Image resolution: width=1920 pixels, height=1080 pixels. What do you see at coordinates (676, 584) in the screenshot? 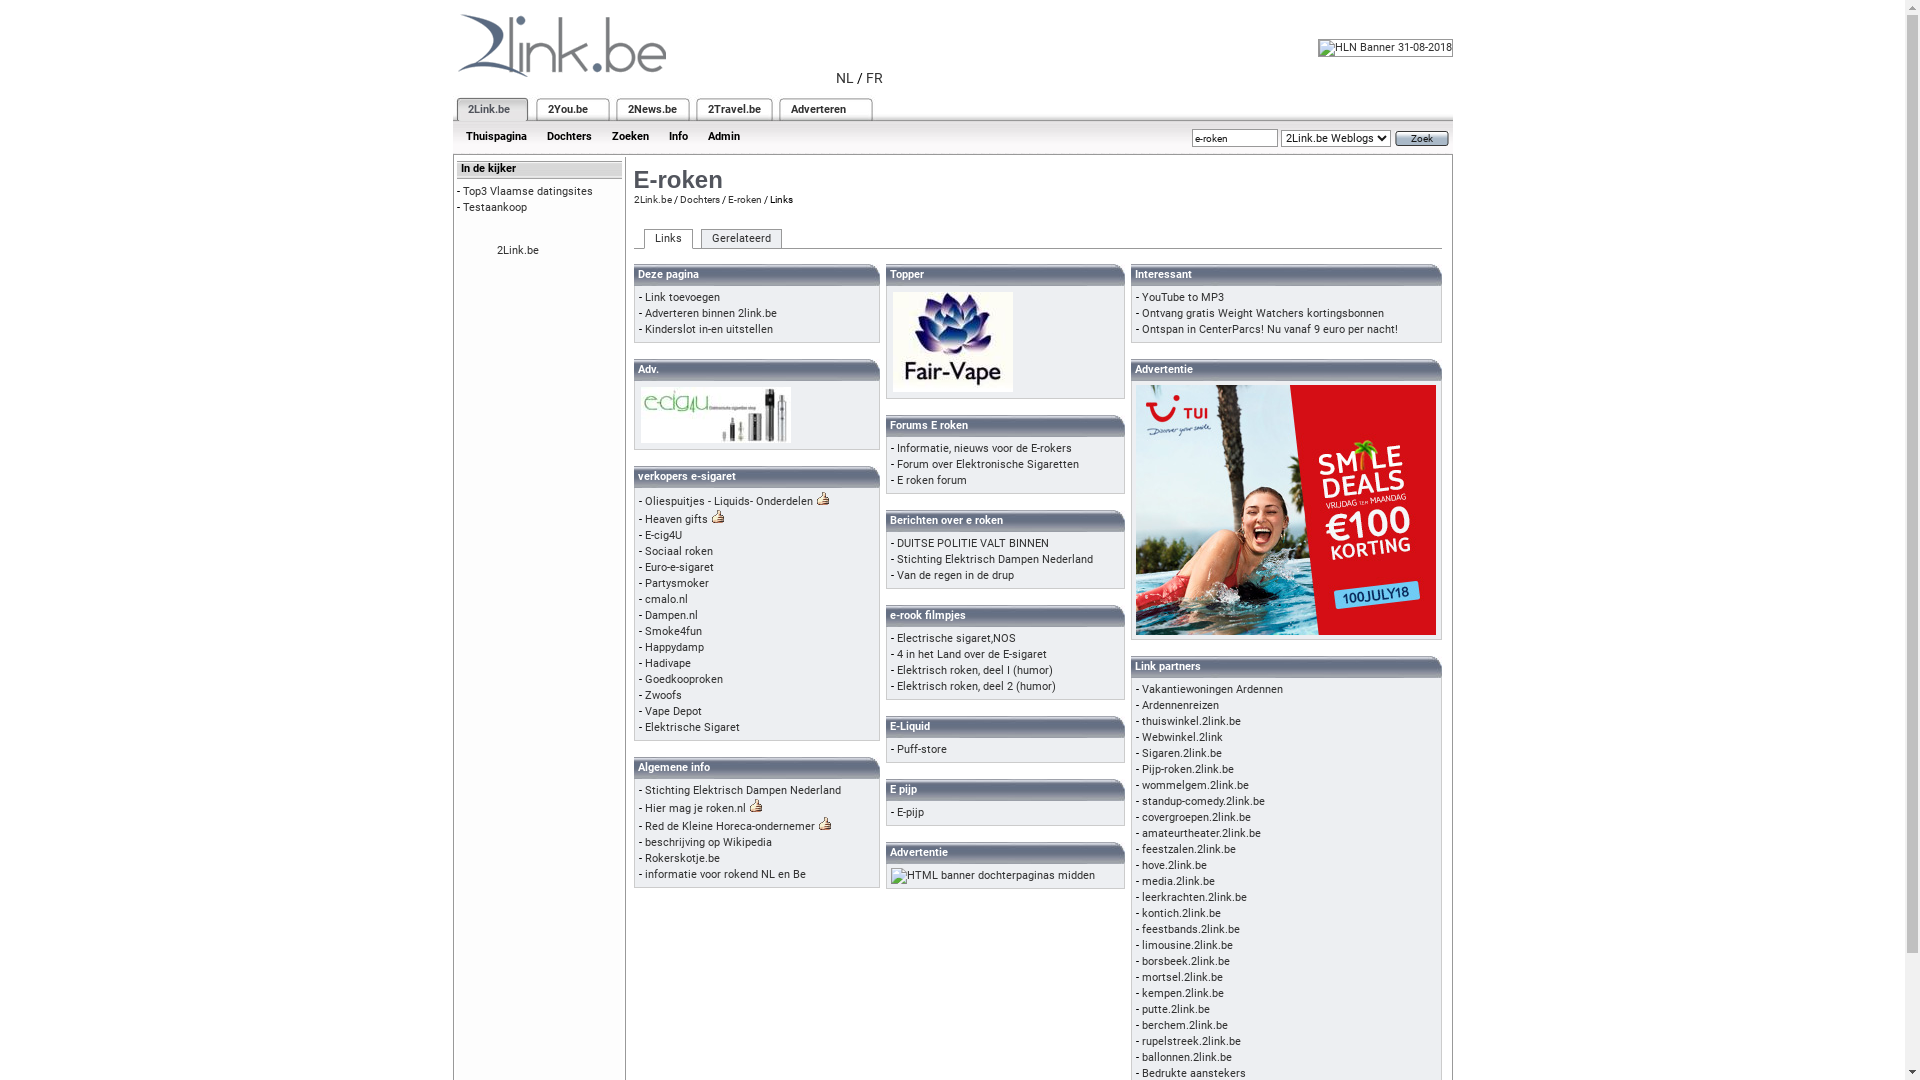
I see `Partysmoker` at bounding box center [676, 584].